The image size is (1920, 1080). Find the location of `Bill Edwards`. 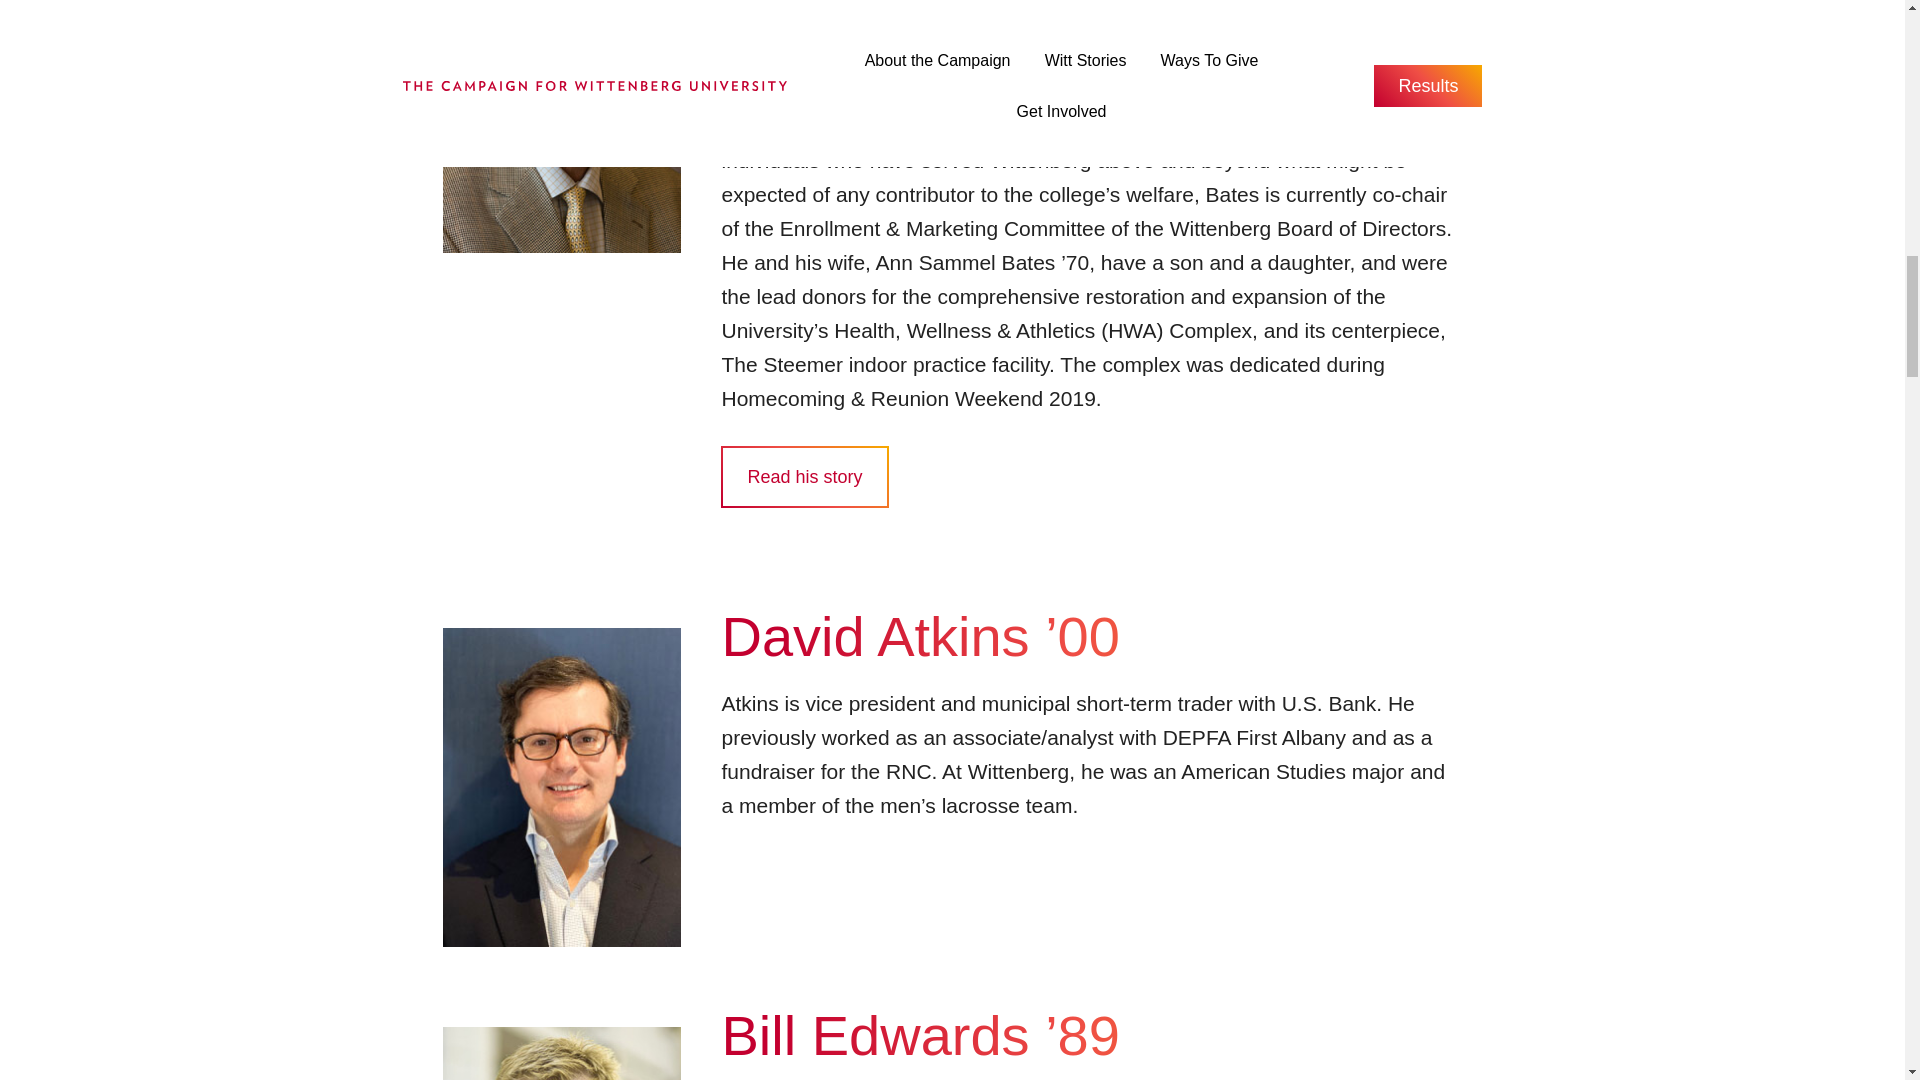

Bill Edwards is located at coordinates (561, 1054).